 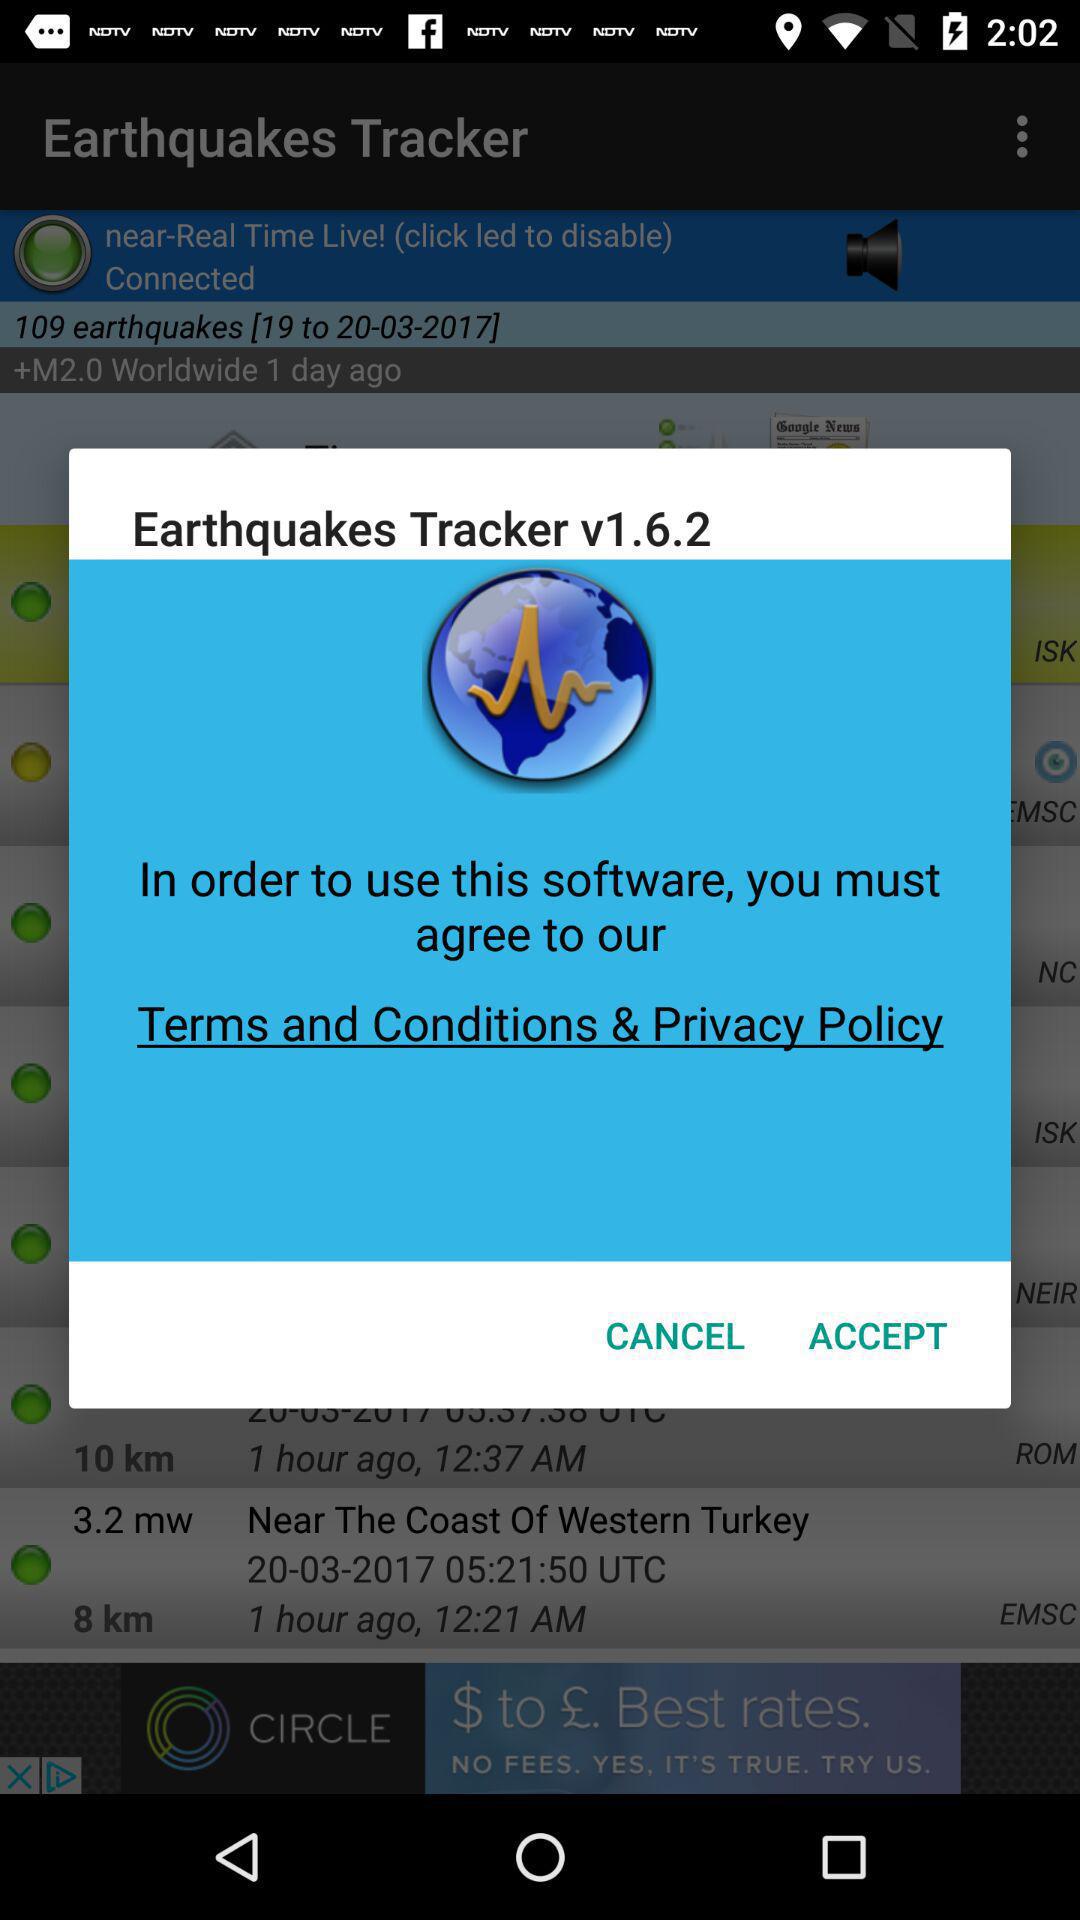 I want to click on launch item to the left of the accept item, so click(x=675, y=1334).